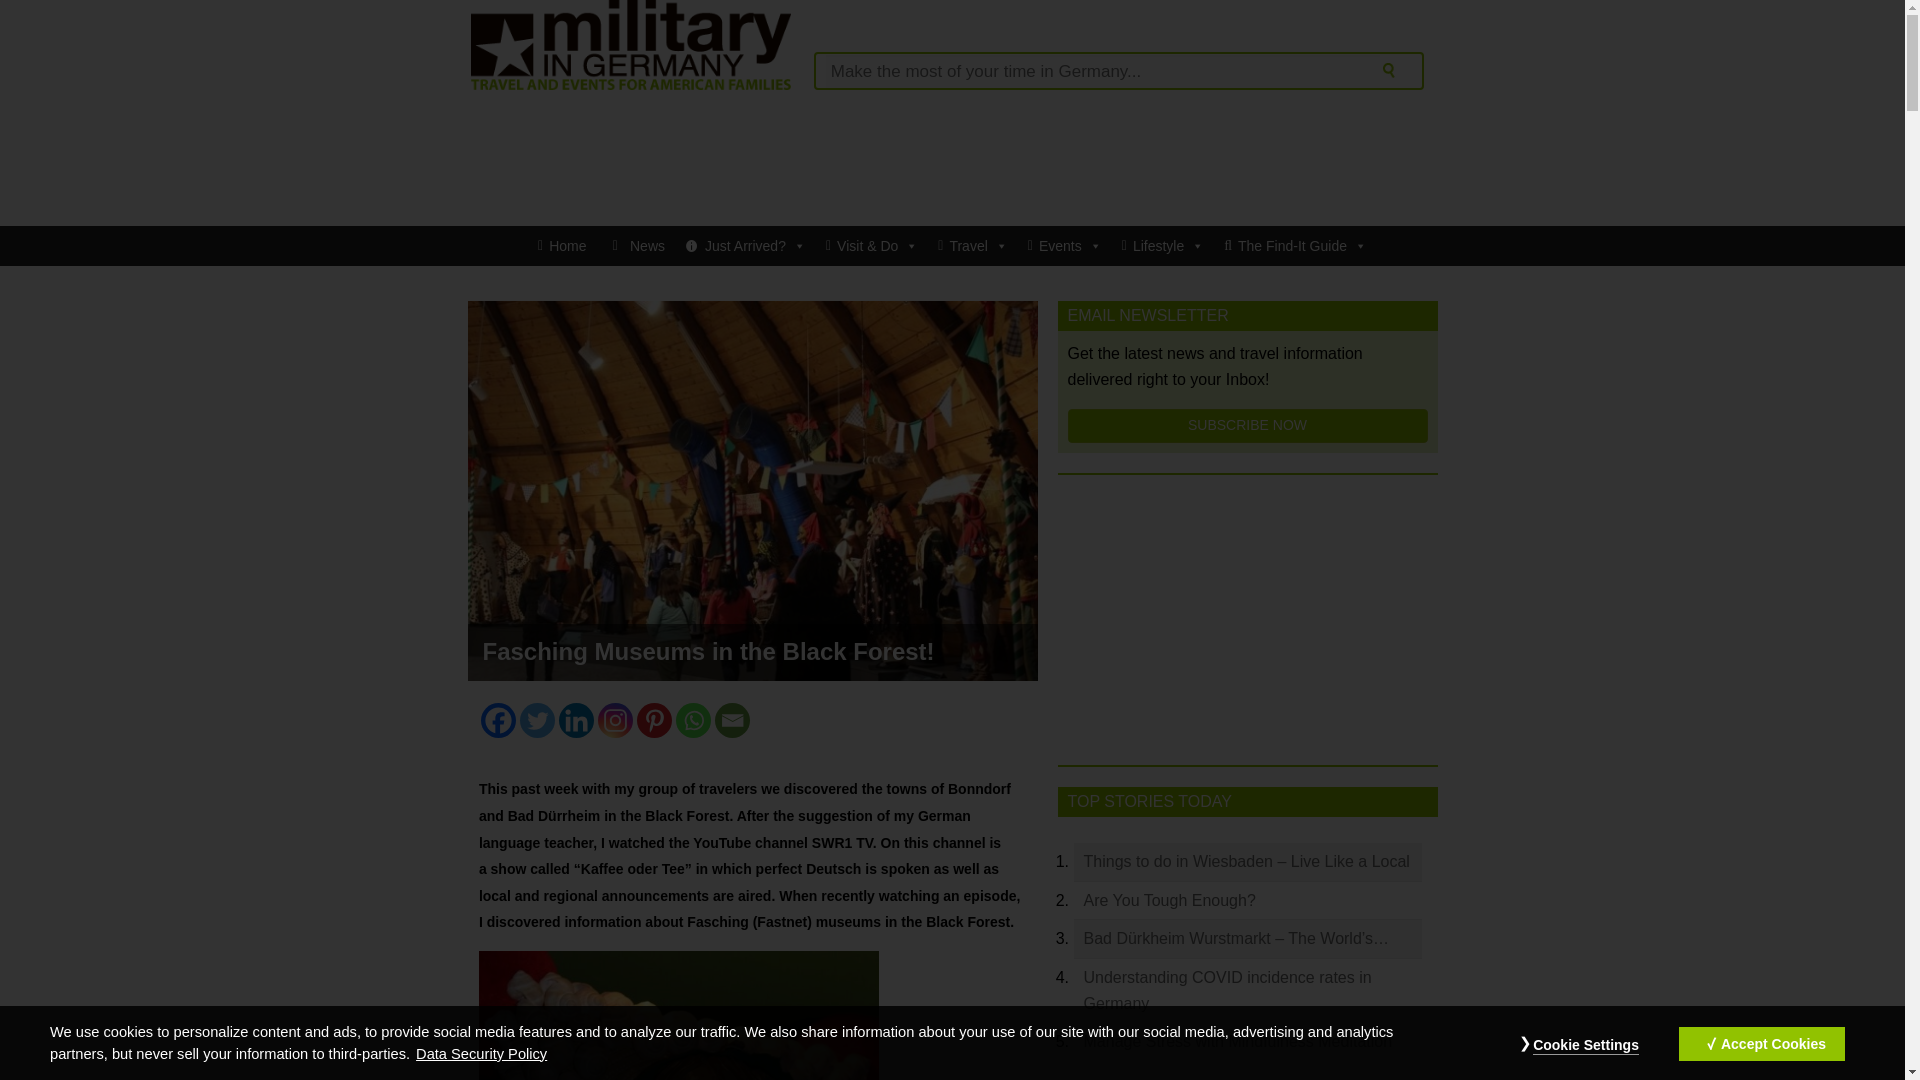 The image size is (1920, 1080). What do you see at coordinates (635, 245) in the screenshot?
I see `News` at bounding box center [635, 245].